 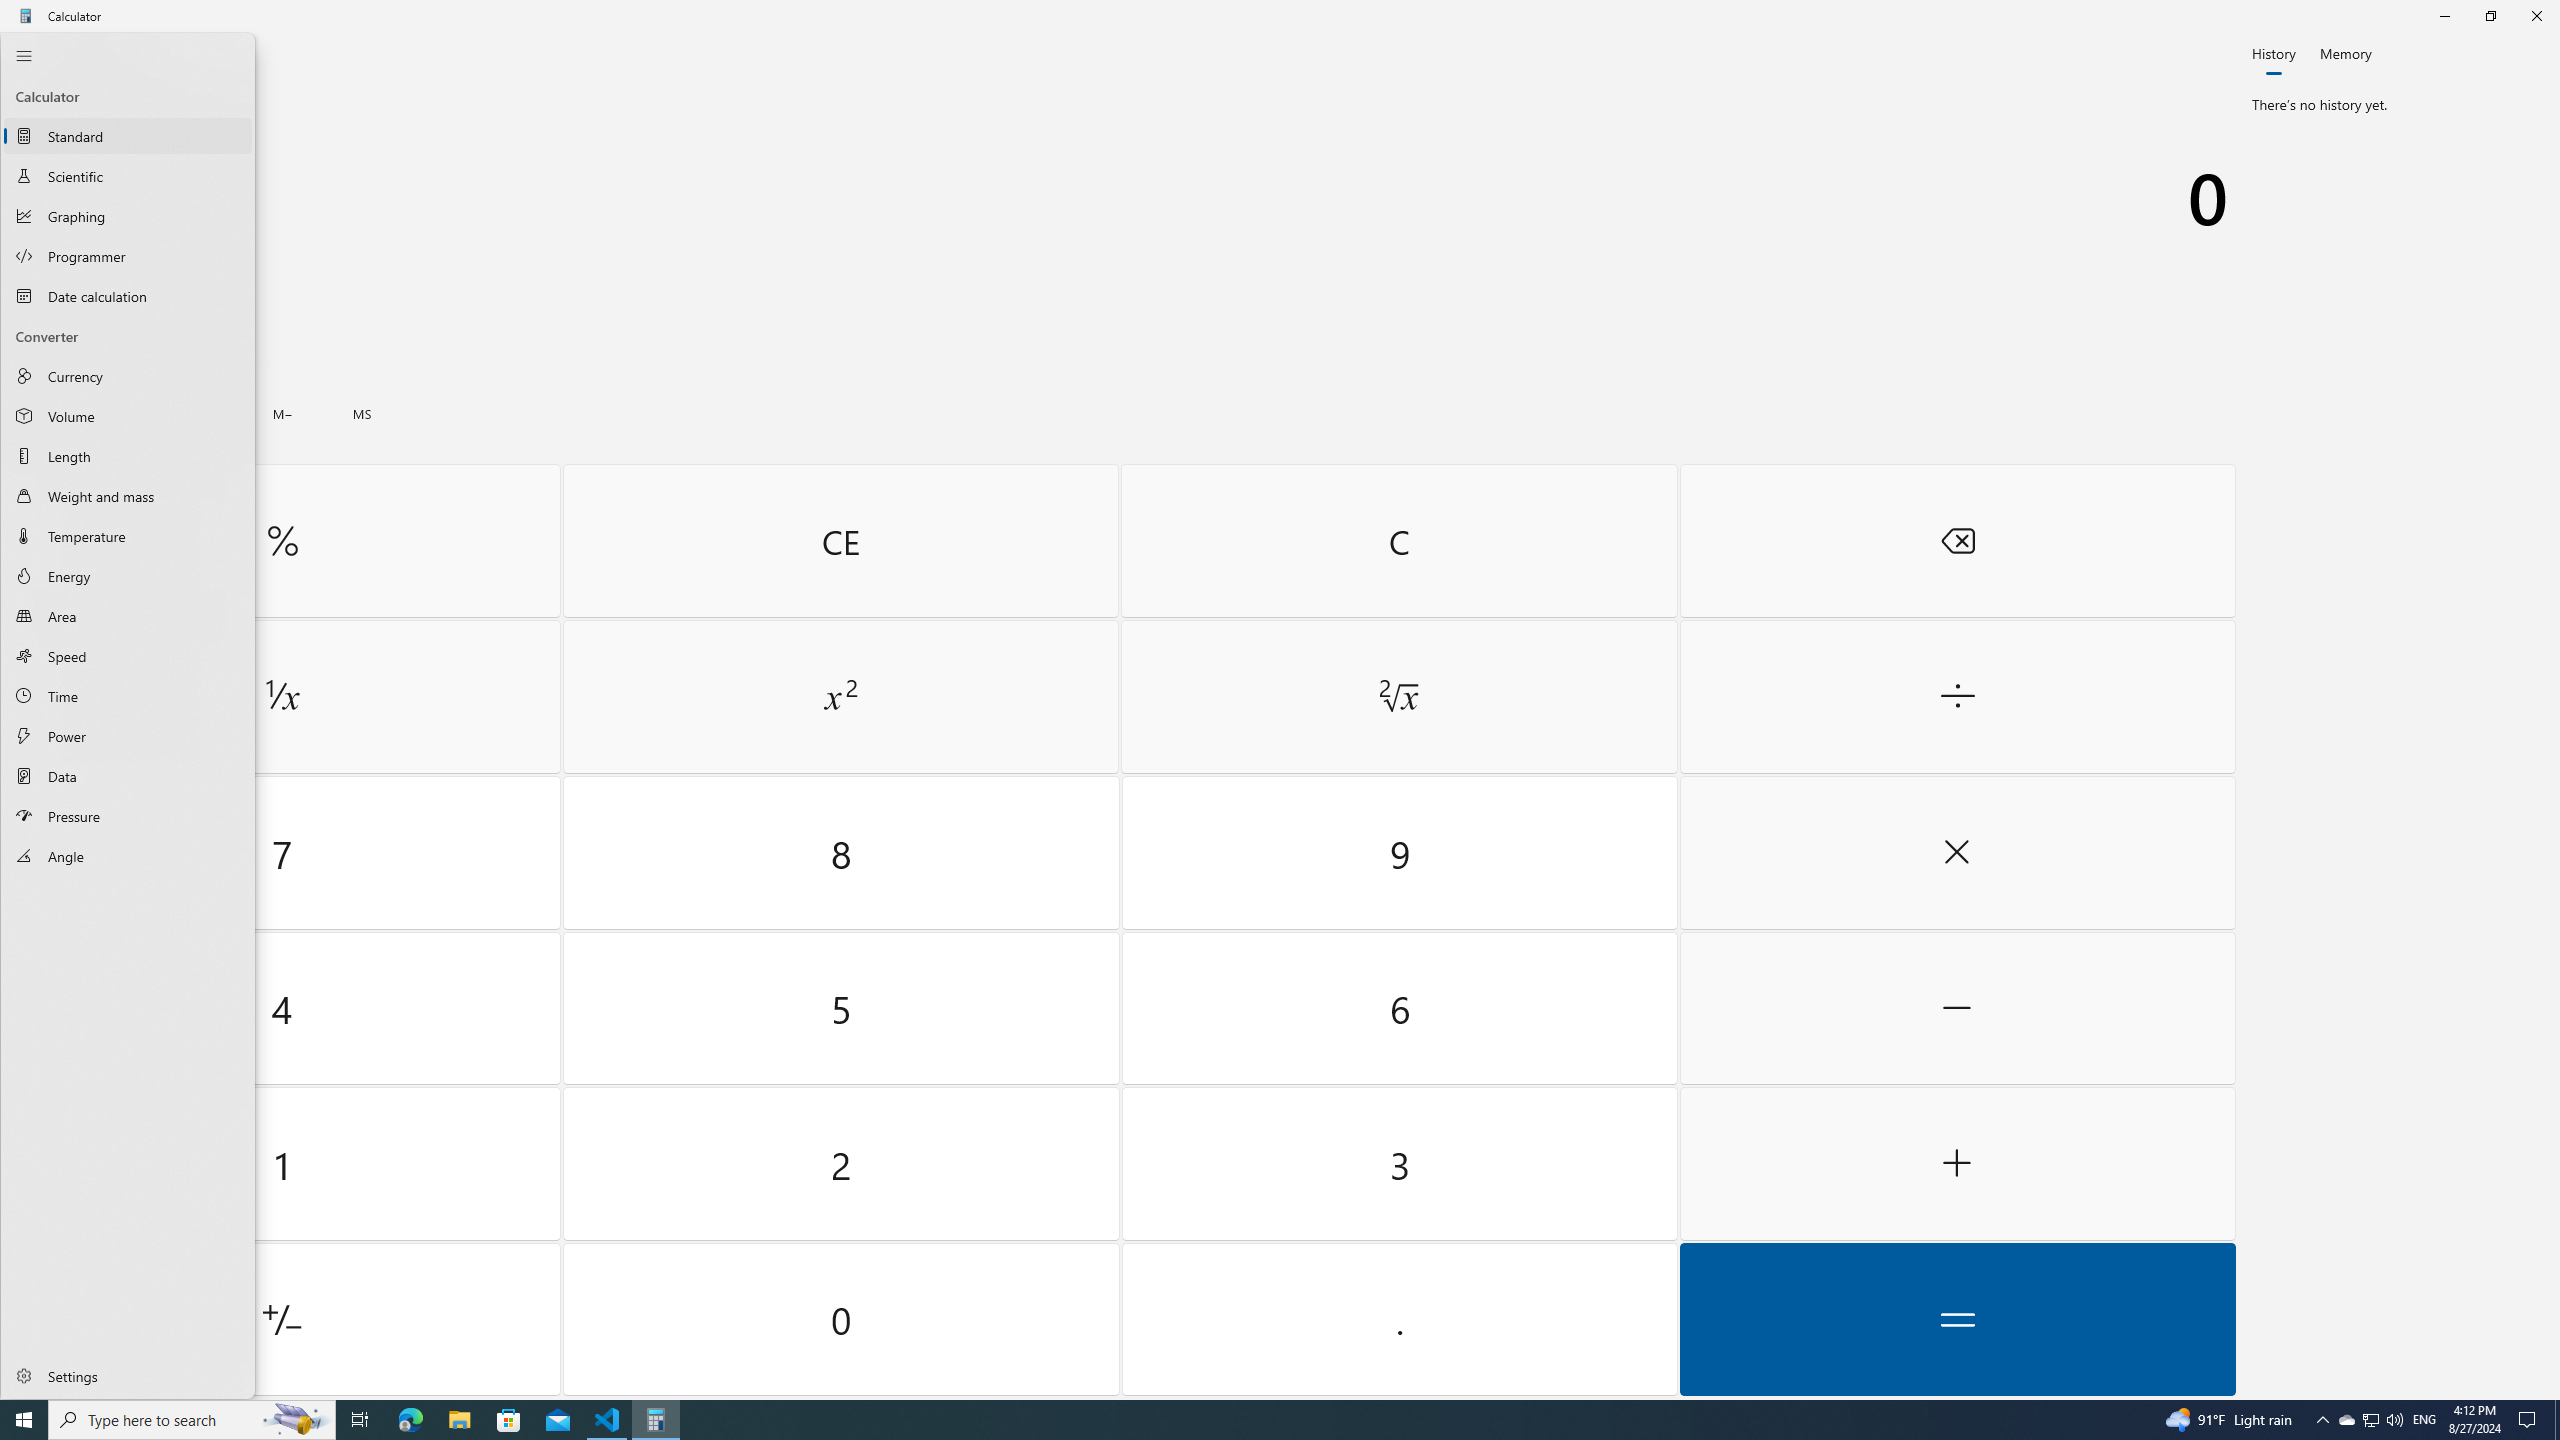 I want to click on Area Converter, so click(x=128, y=615).